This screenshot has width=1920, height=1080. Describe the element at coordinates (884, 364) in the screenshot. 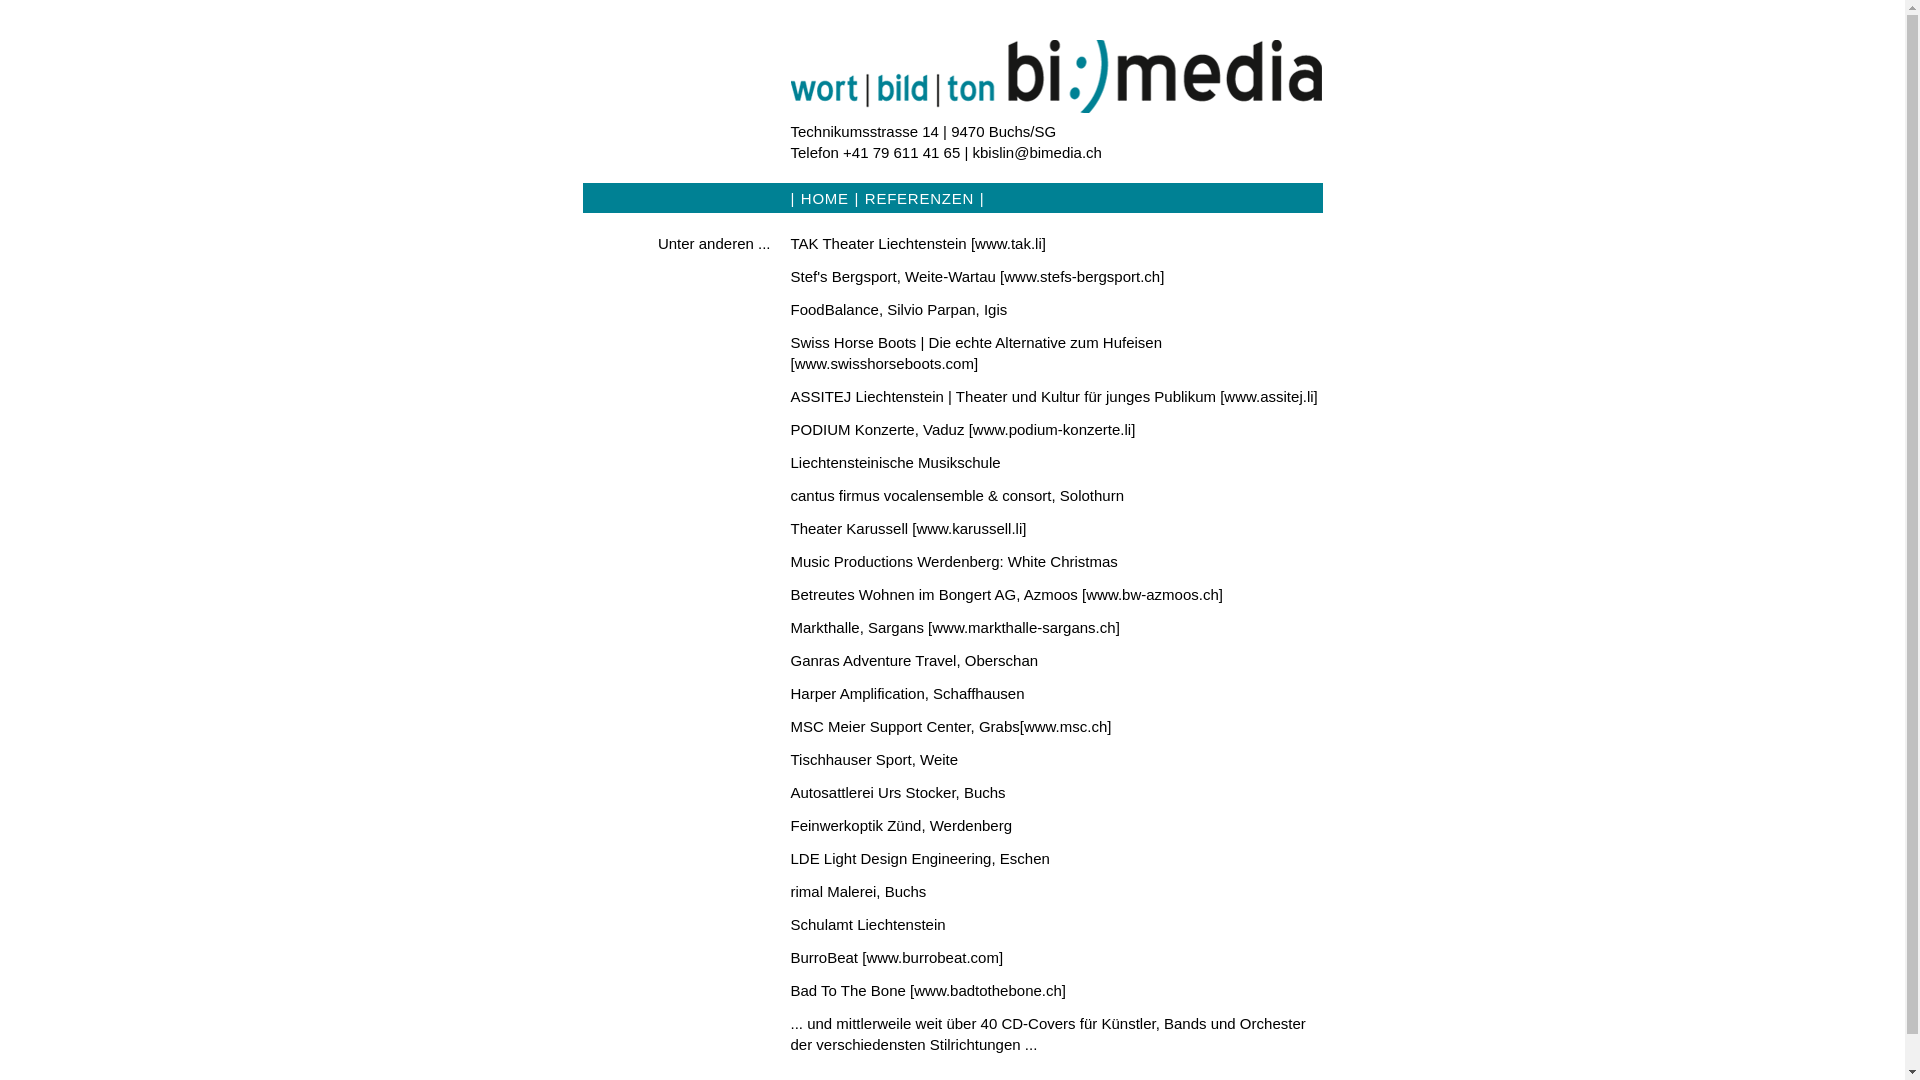

I see `www.swisshorseboots.com` at that location.